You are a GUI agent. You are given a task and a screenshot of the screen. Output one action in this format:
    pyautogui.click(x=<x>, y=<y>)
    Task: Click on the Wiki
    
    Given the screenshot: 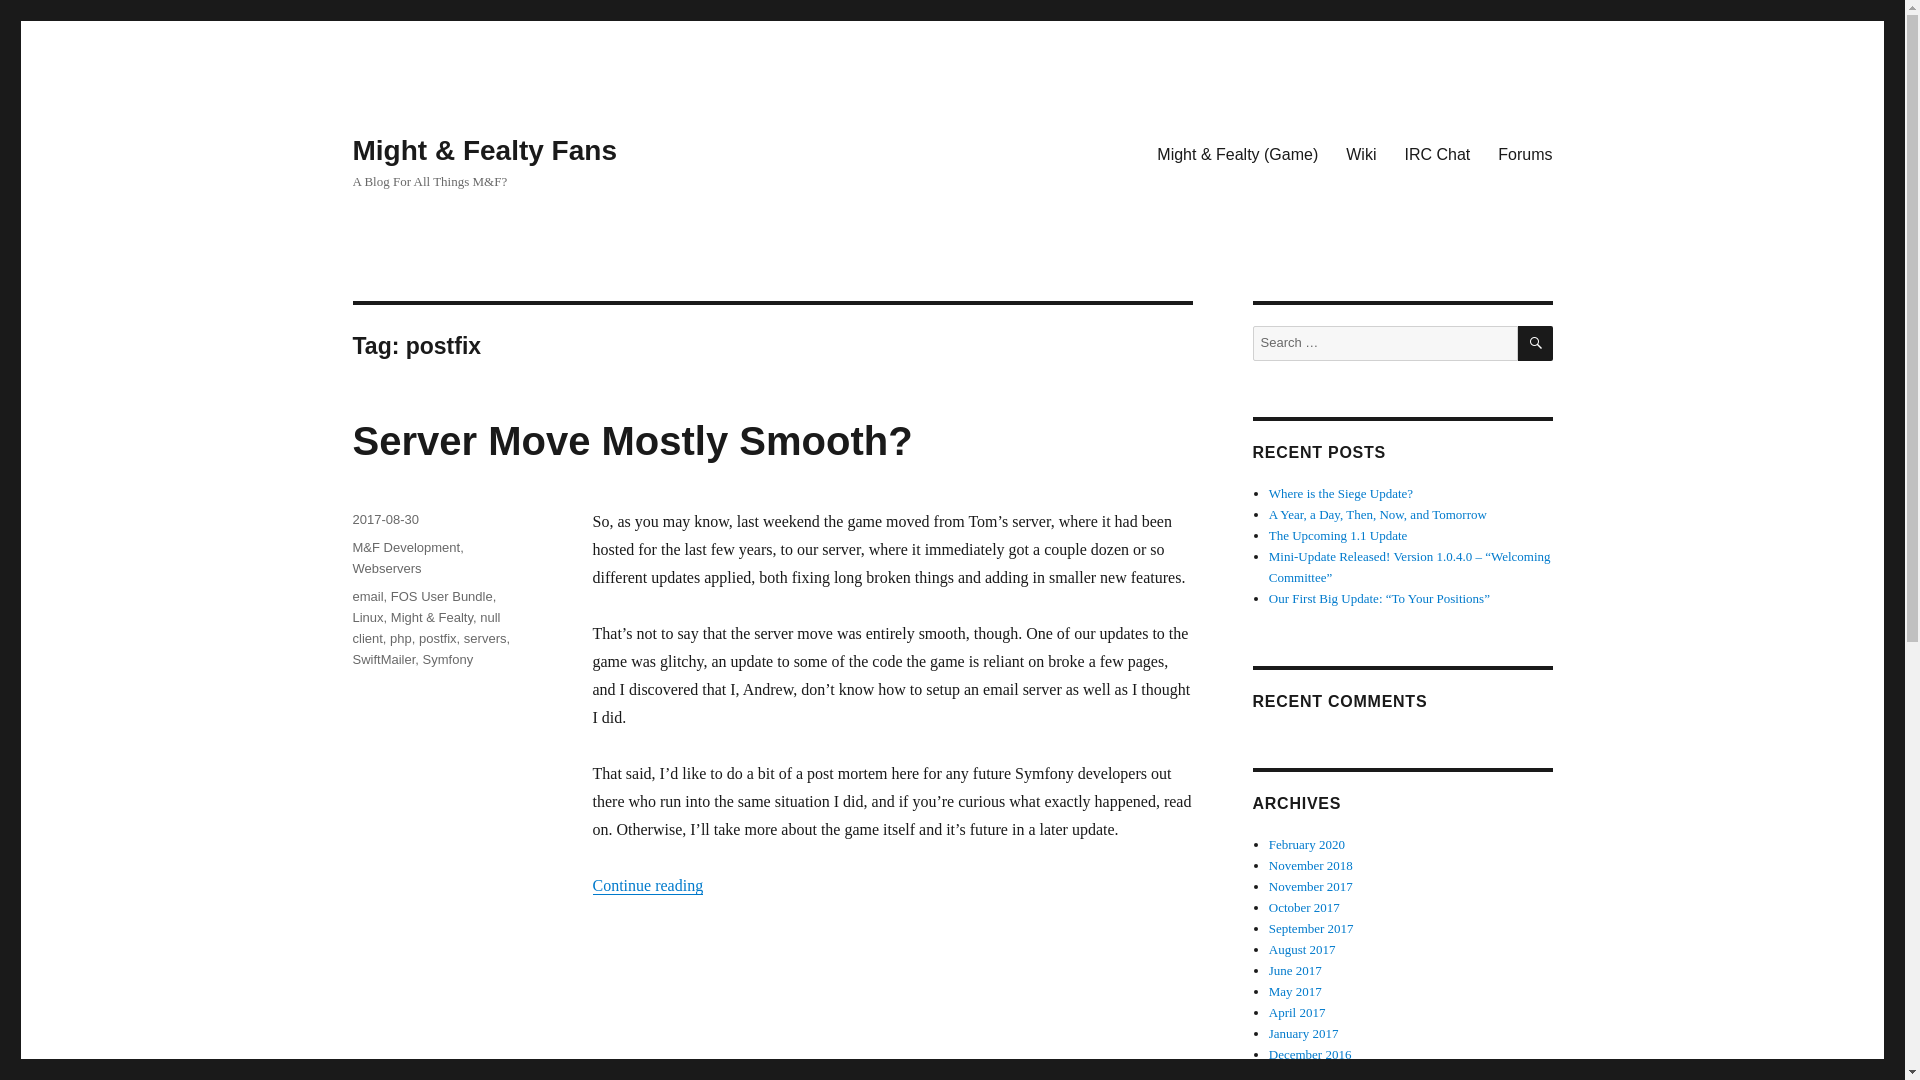 What is the action you would take?
    pyautogui.click(x=1361, y=153)
    